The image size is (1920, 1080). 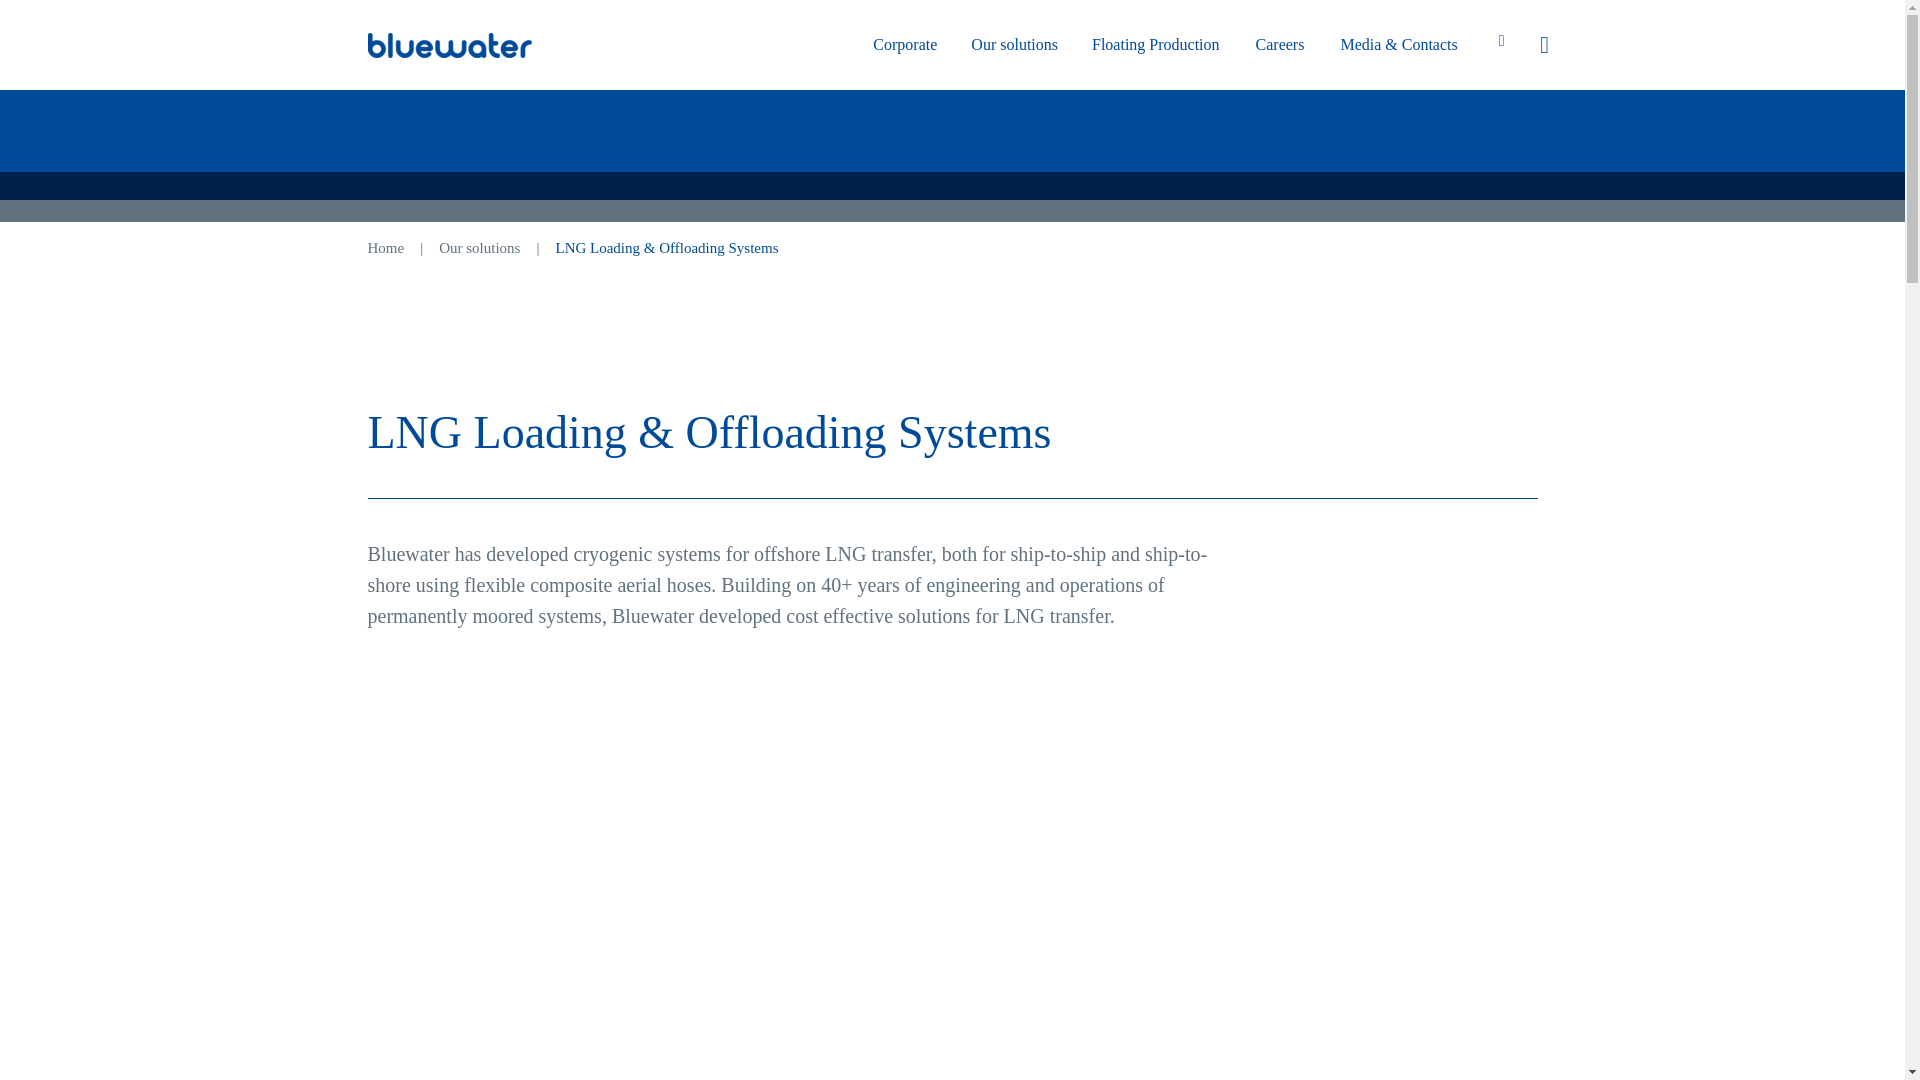 I want to click on s, so click(x=1746, y=150).